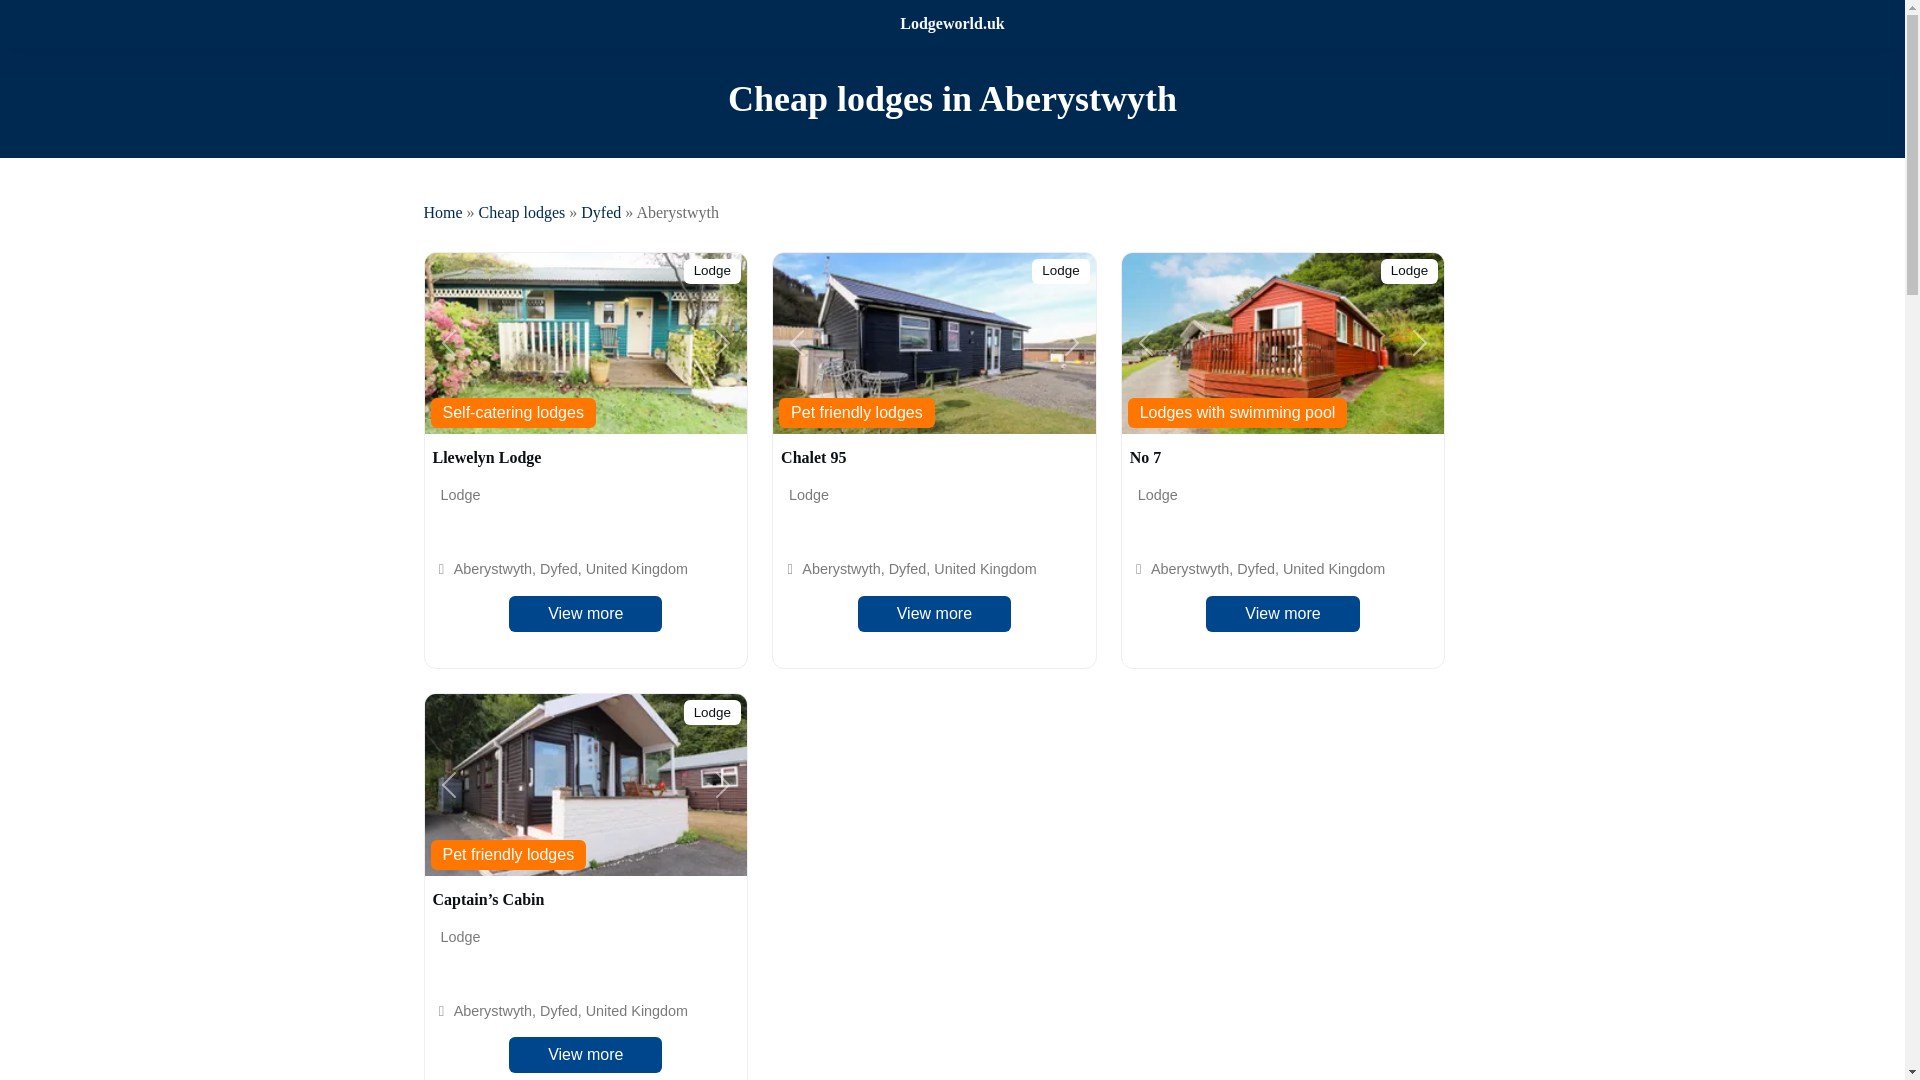 This screenshot has height=1080, width=1920. What do you see at coordinates (1146, 457) in the screenshot?
I see `No 7` at bounding box center [1146, 457].